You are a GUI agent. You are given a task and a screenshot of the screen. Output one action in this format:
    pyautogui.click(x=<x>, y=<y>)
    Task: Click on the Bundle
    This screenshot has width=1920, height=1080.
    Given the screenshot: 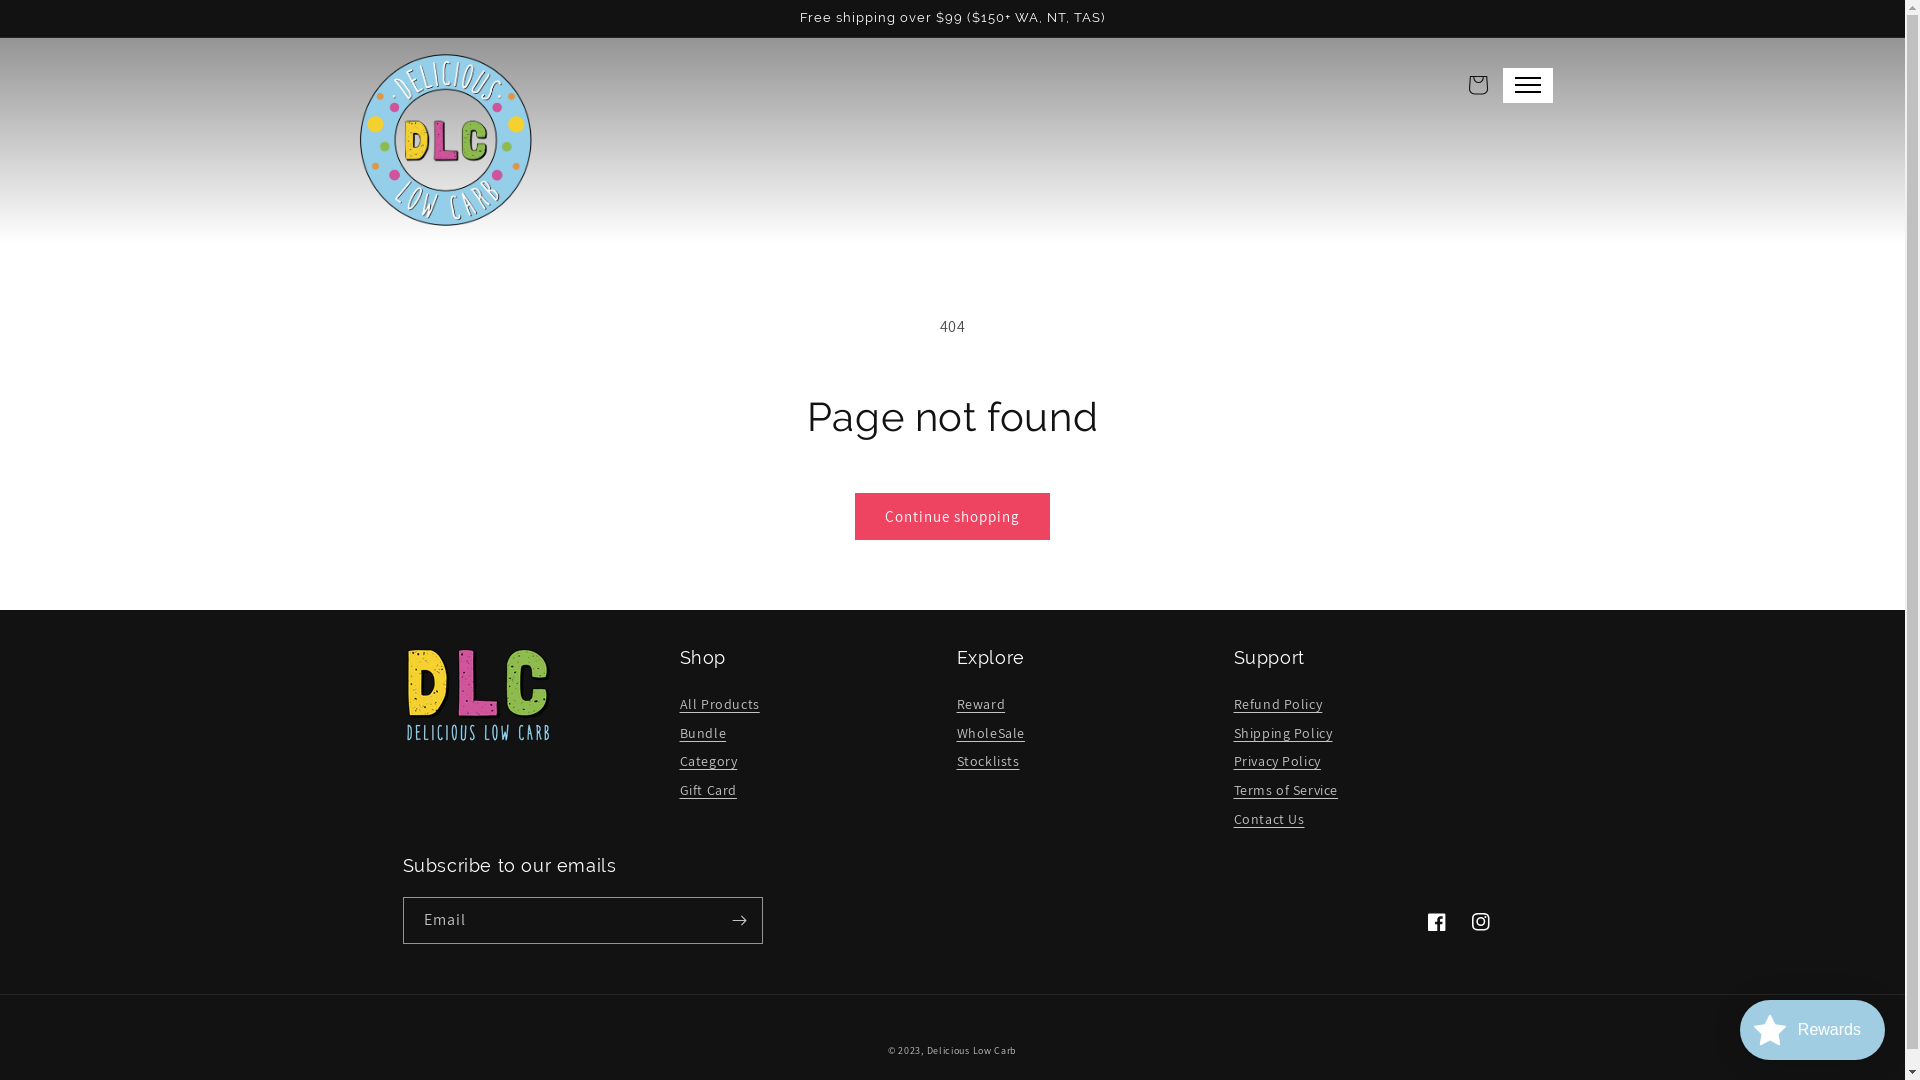 What is the action you would take?
    pyautogui.click(x=704, y=734)
    